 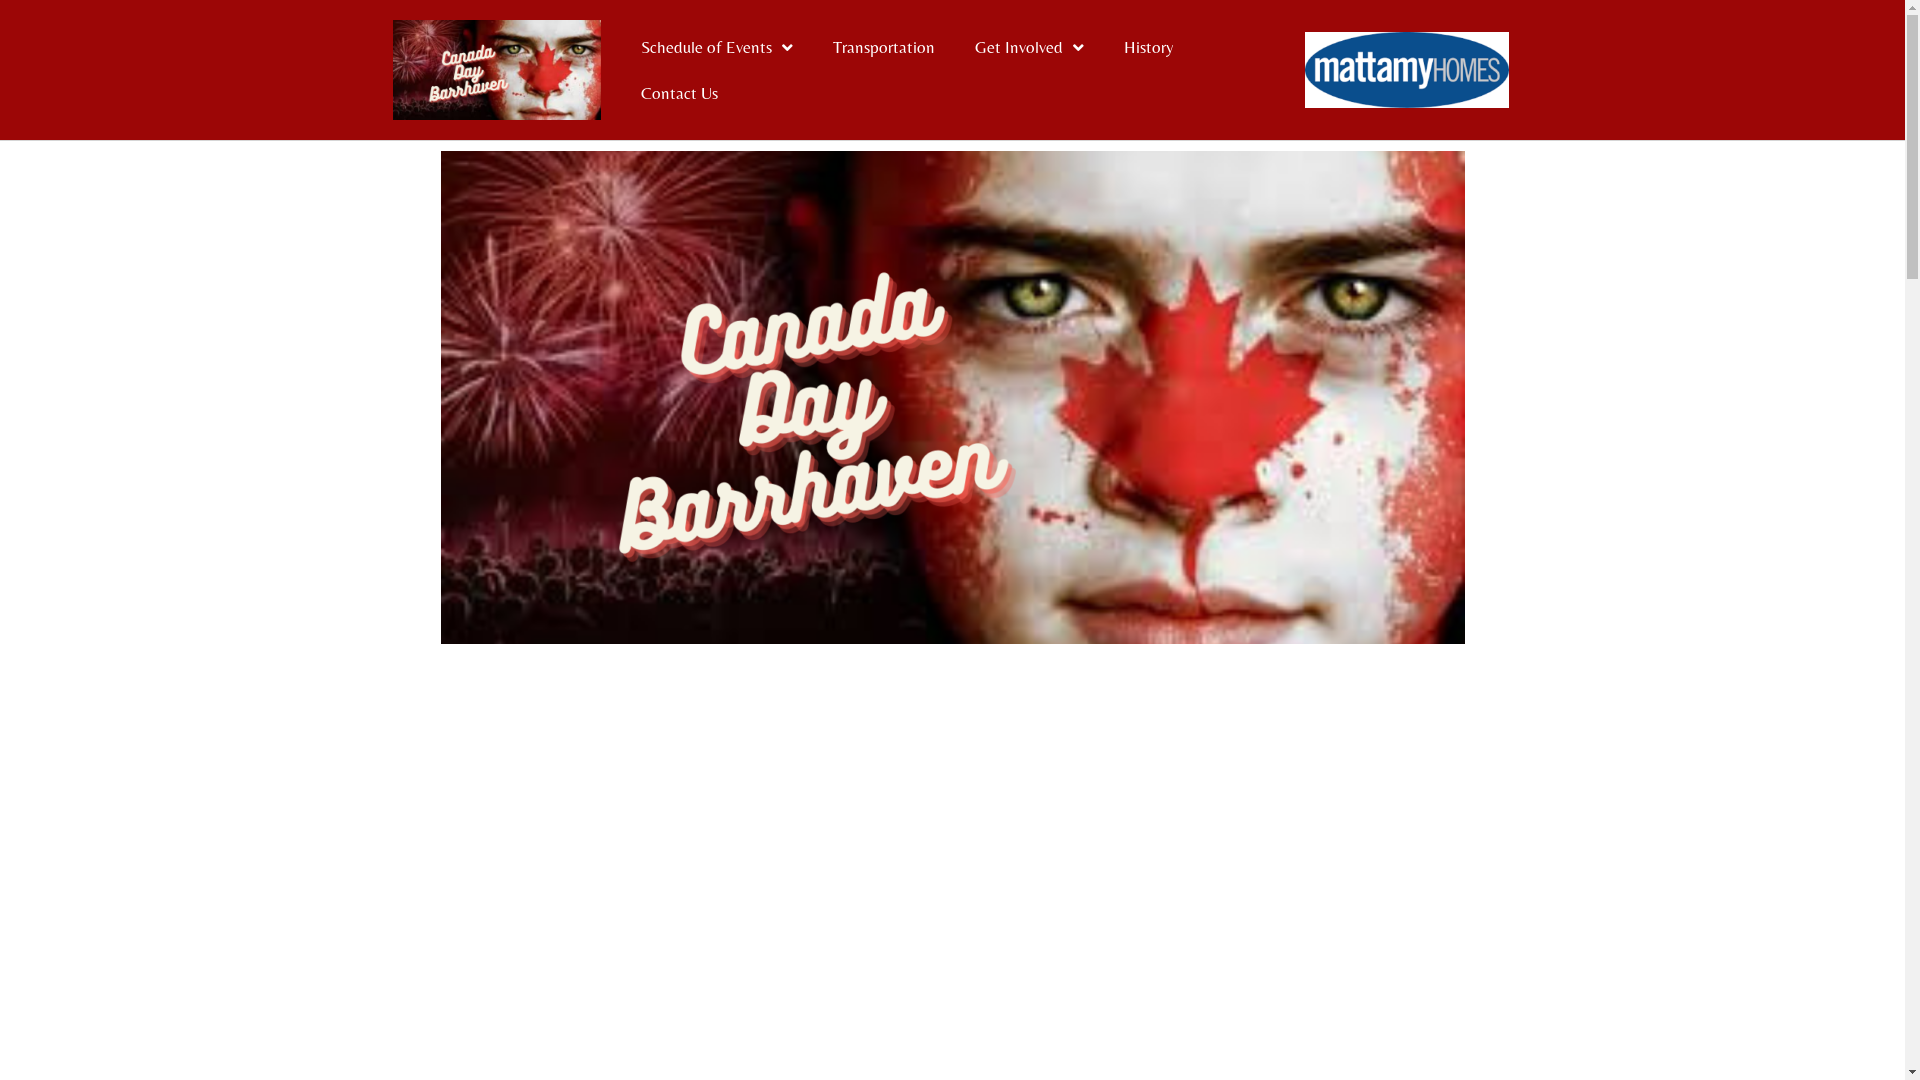 I want to click on Contact Us, so click(x=678, y=93).